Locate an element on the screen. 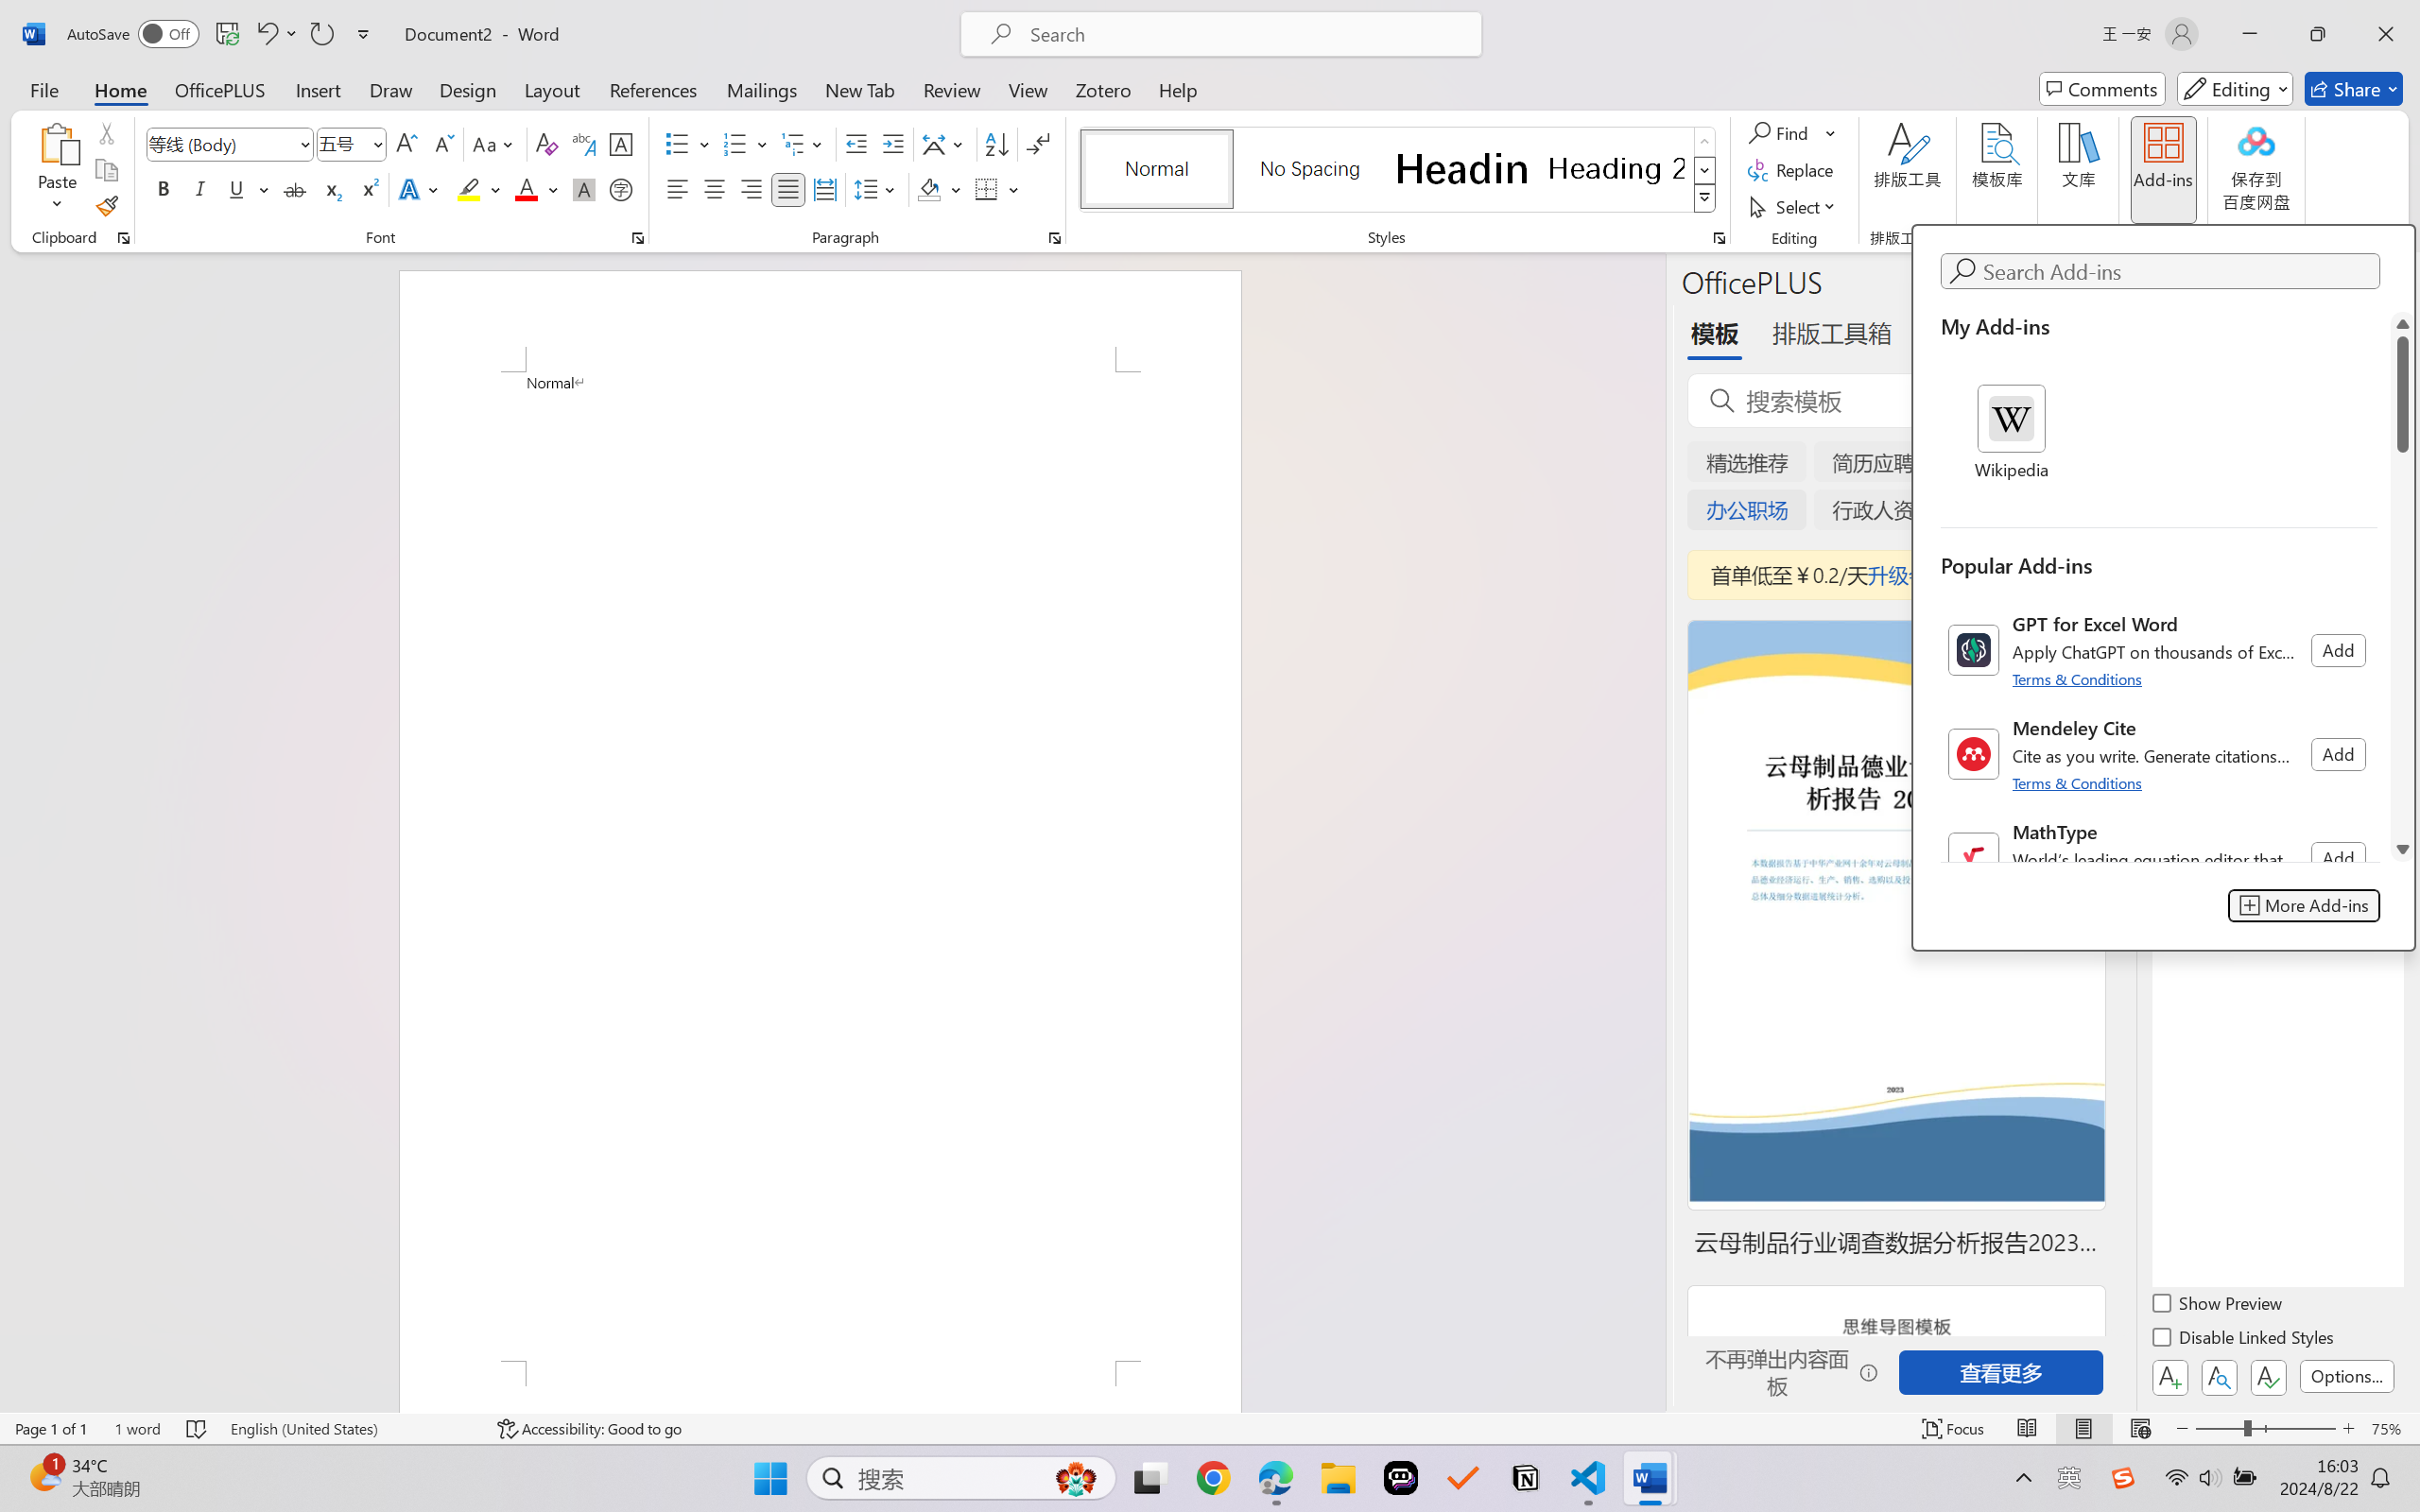  Poe is located at coordinates (1401, 1478).